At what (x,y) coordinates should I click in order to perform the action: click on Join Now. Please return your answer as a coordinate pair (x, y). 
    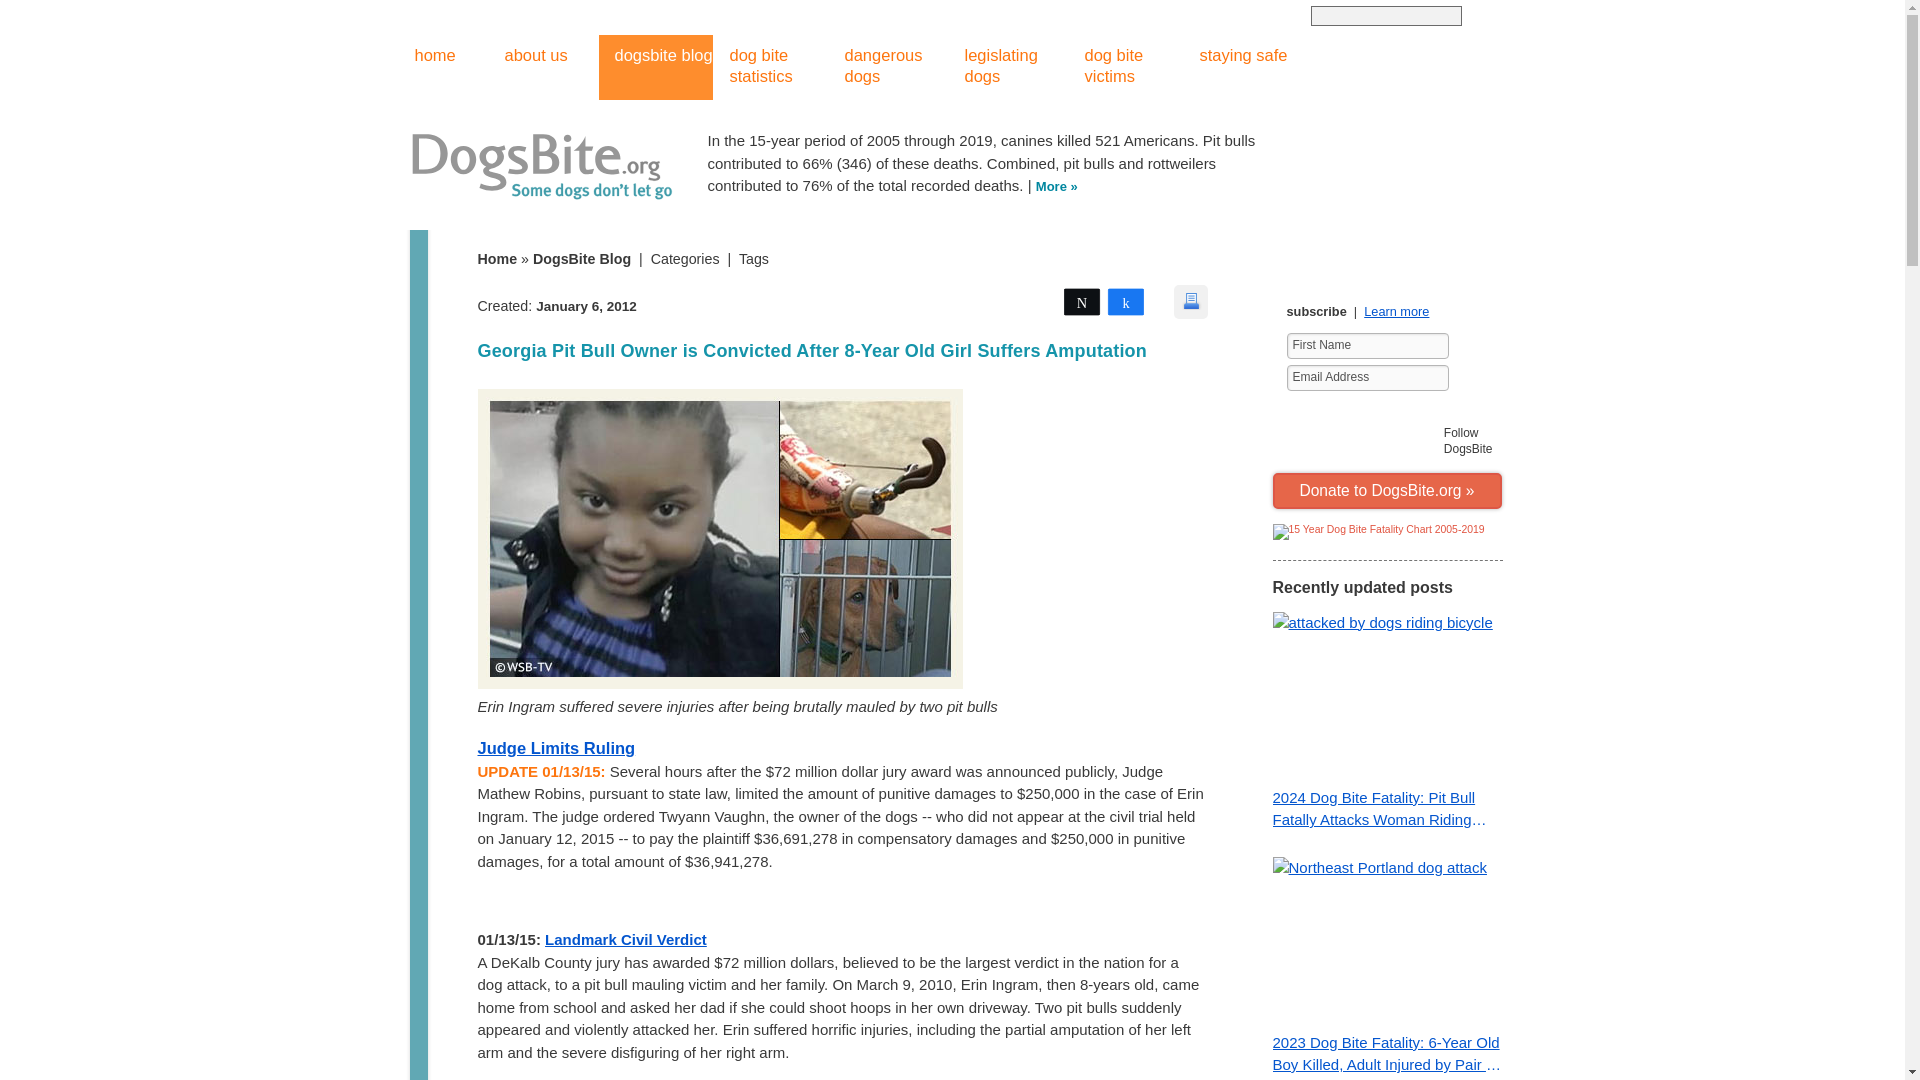
    Looking at the image, I should click on (1472, 378).